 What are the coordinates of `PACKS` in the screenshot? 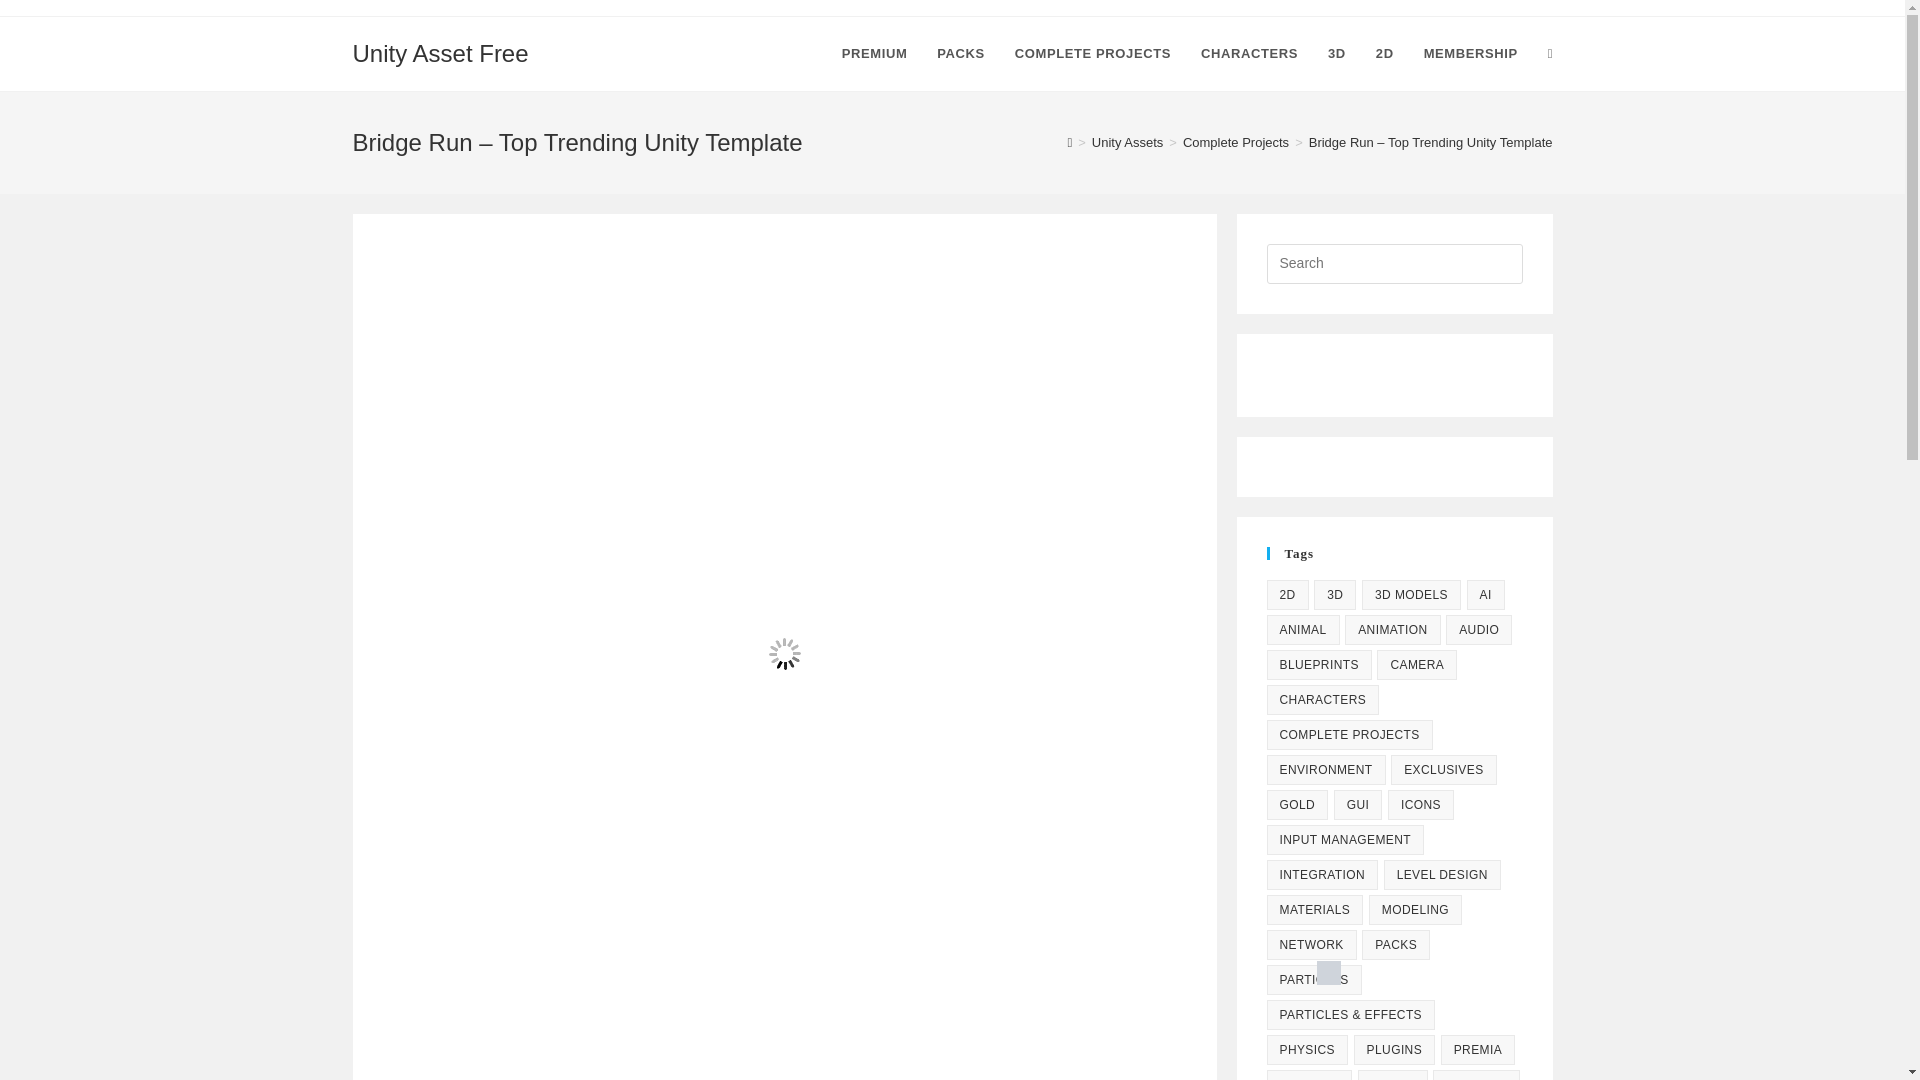 It's located at (960, 54).